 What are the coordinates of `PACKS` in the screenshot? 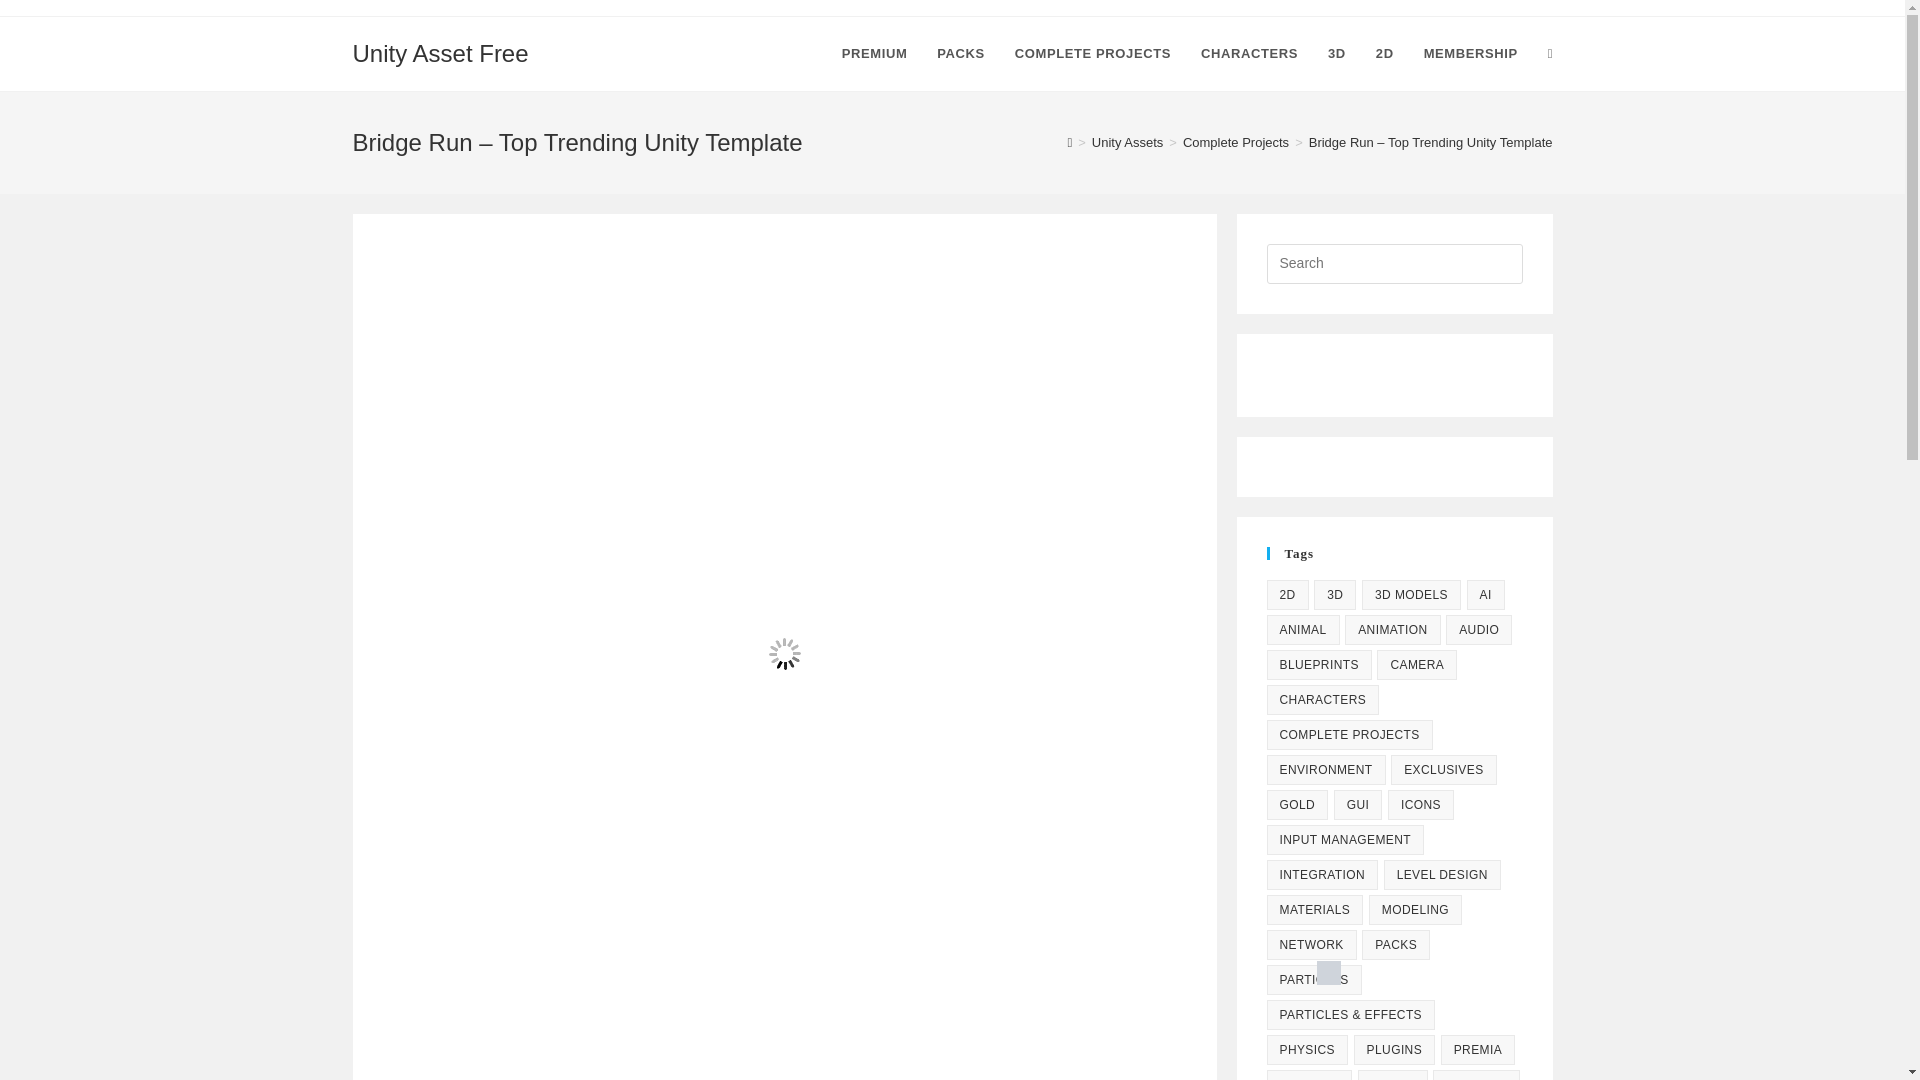 It's located at (960, 54).